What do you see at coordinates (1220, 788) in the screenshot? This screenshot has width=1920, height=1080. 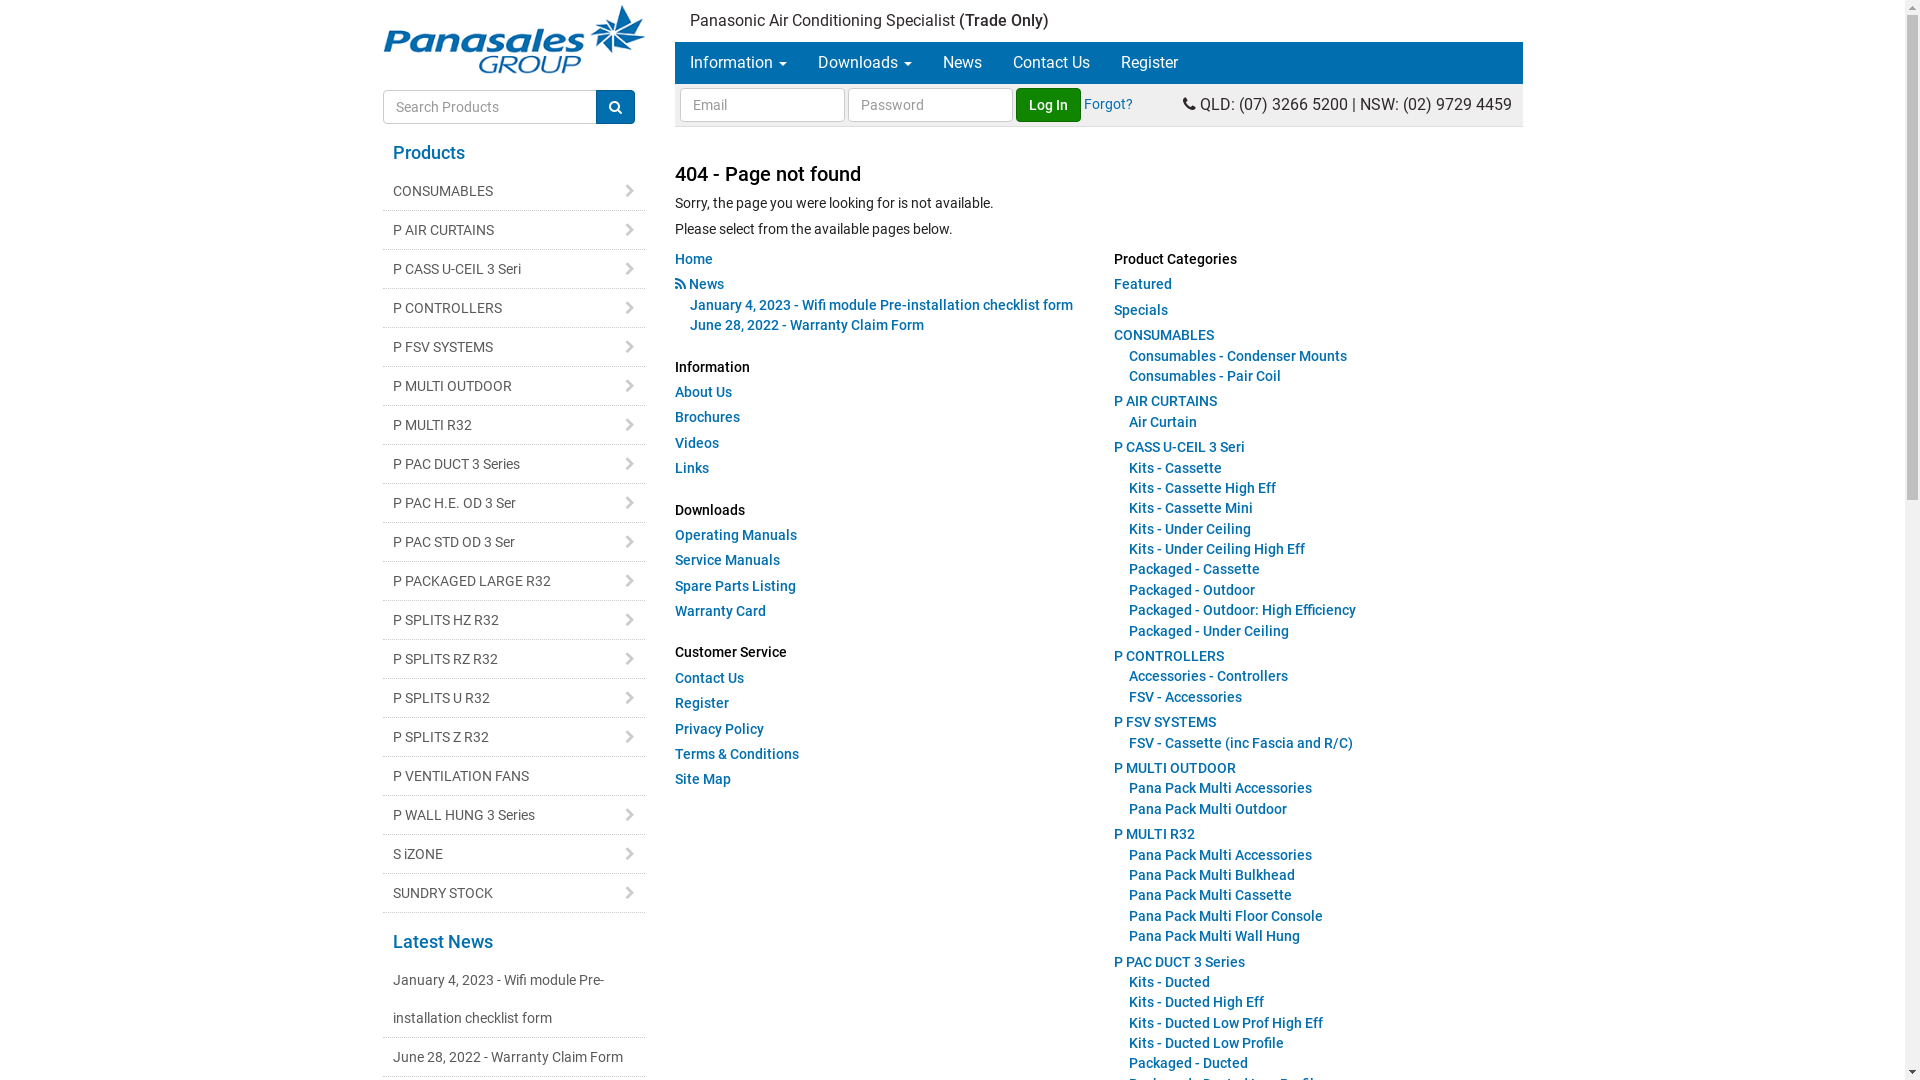 I see `Pana Pack Multi Accessories` at bounding box center [1220, 788].